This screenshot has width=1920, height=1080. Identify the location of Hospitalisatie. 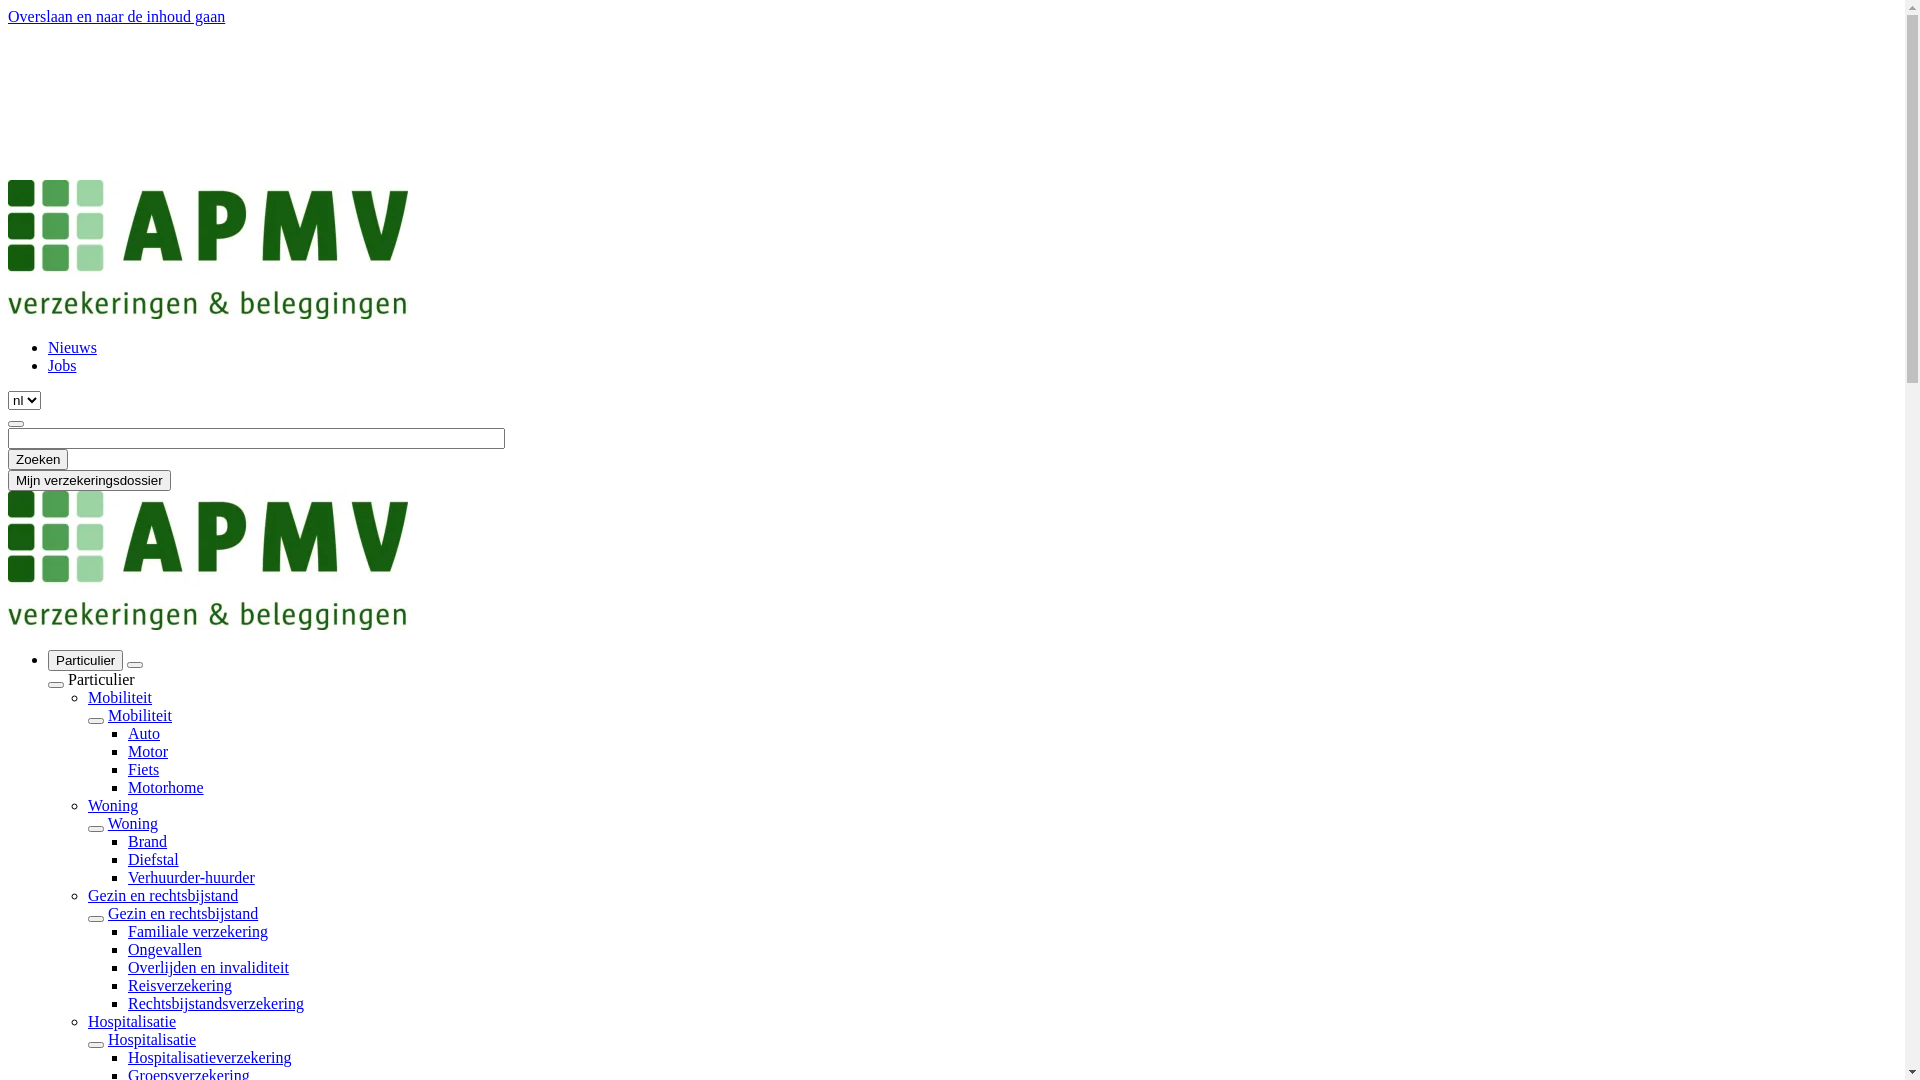
(152, 1040).